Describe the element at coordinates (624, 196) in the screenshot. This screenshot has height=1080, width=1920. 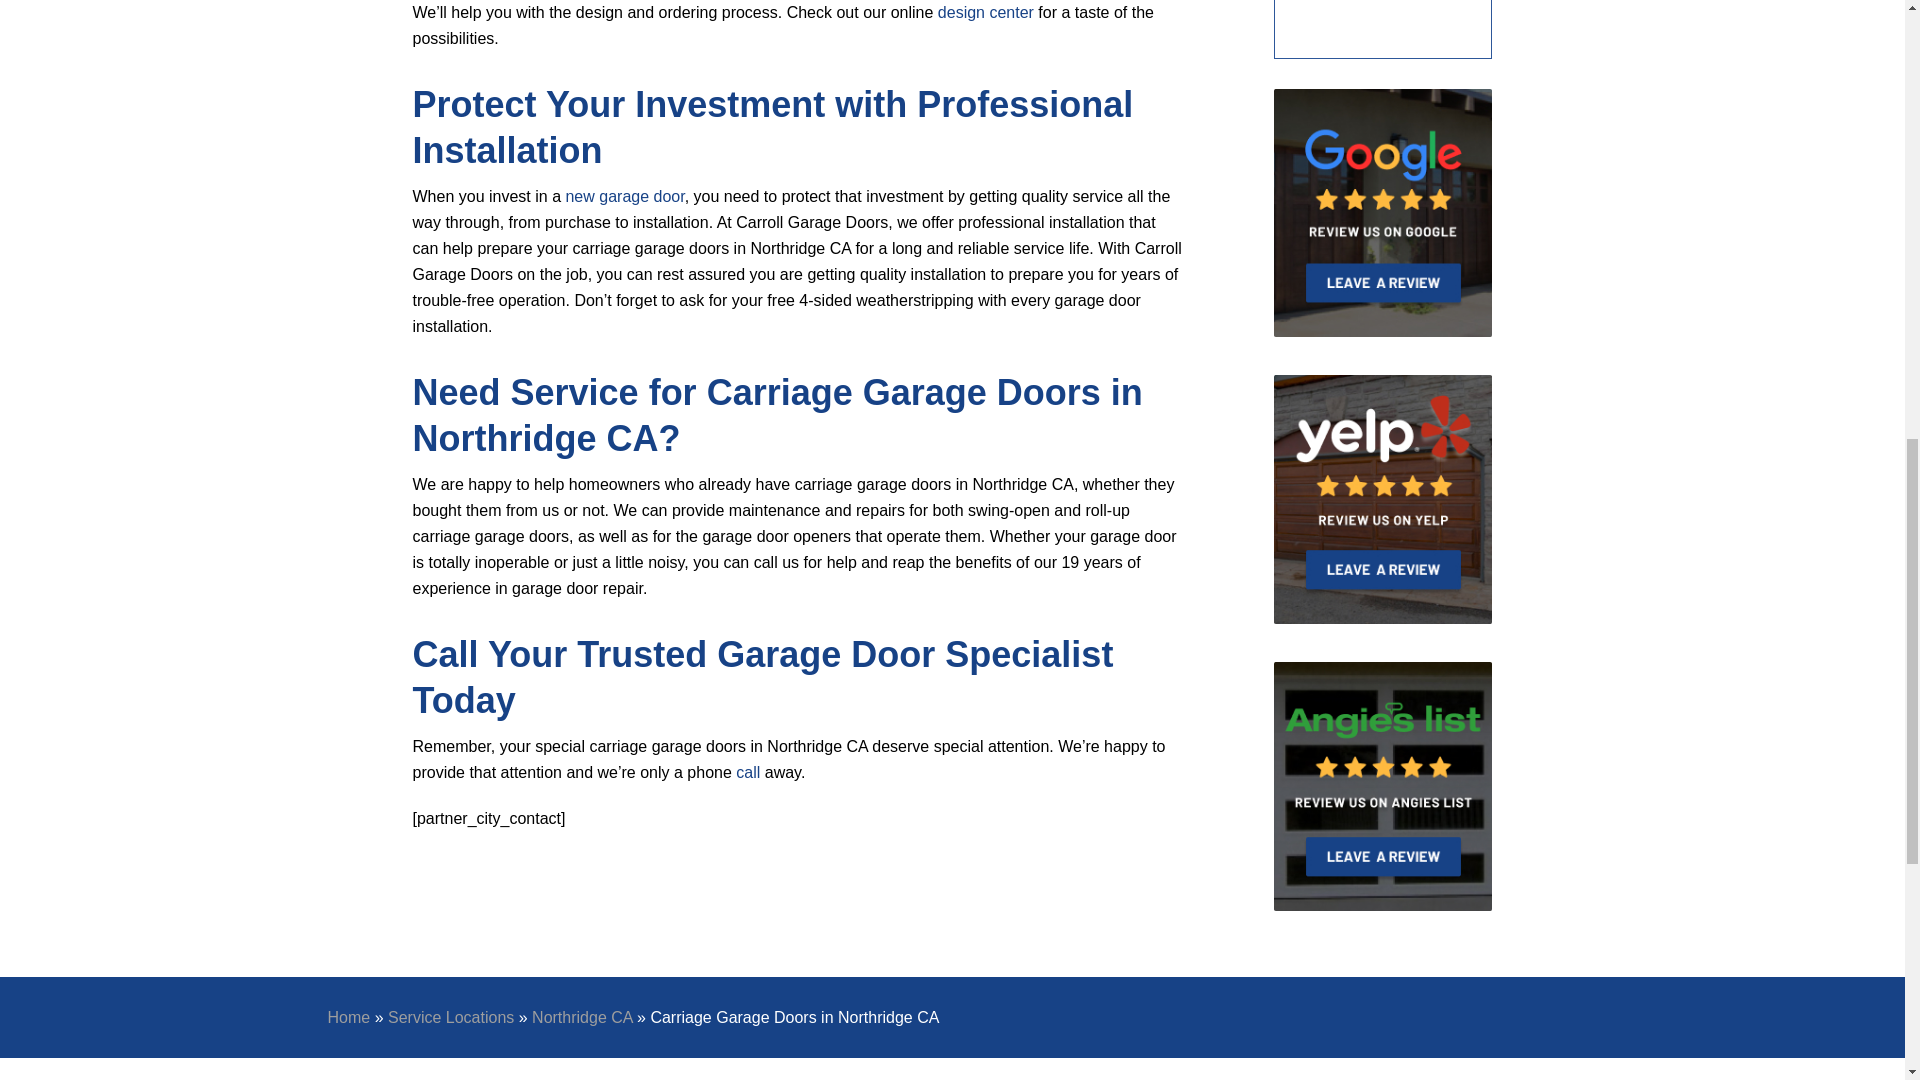
I see `new garage door` at that location.